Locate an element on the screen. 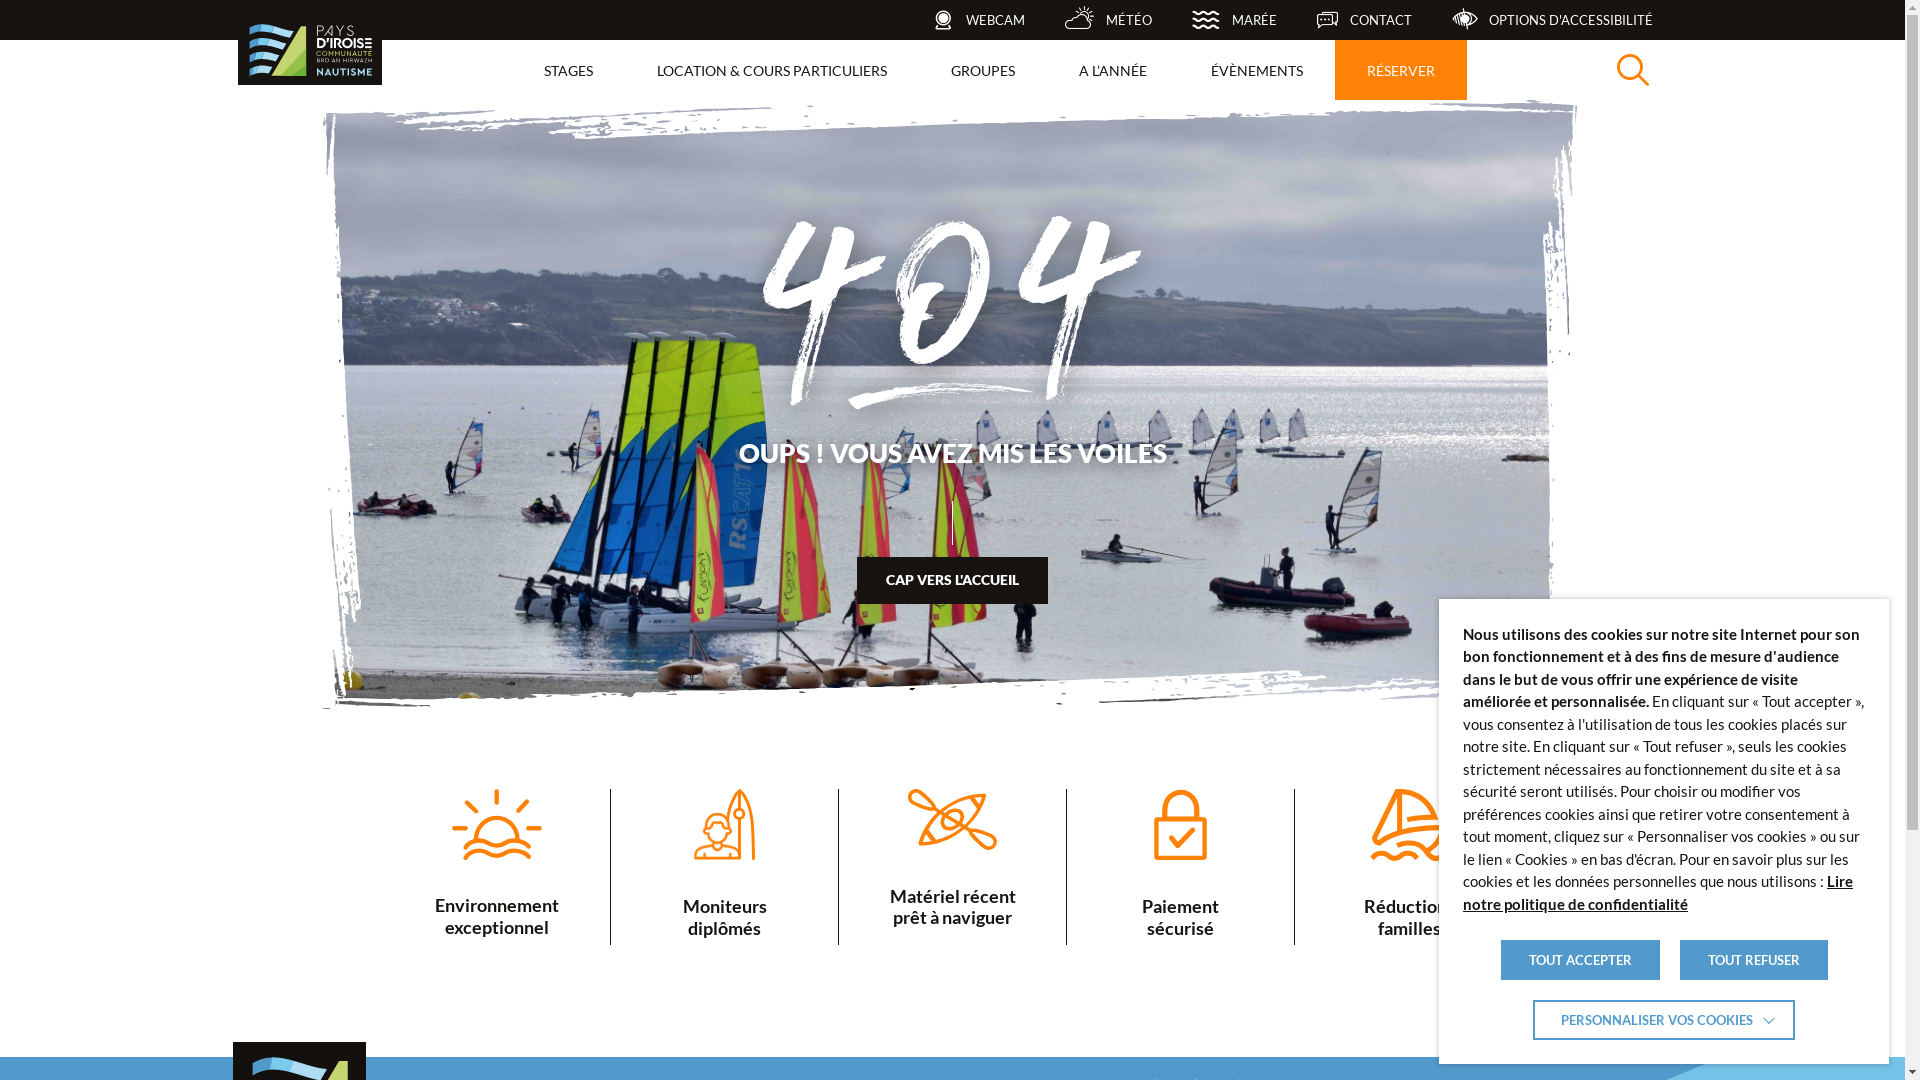  TOUT ACCEPTER is located at coordinates (1580, 960).